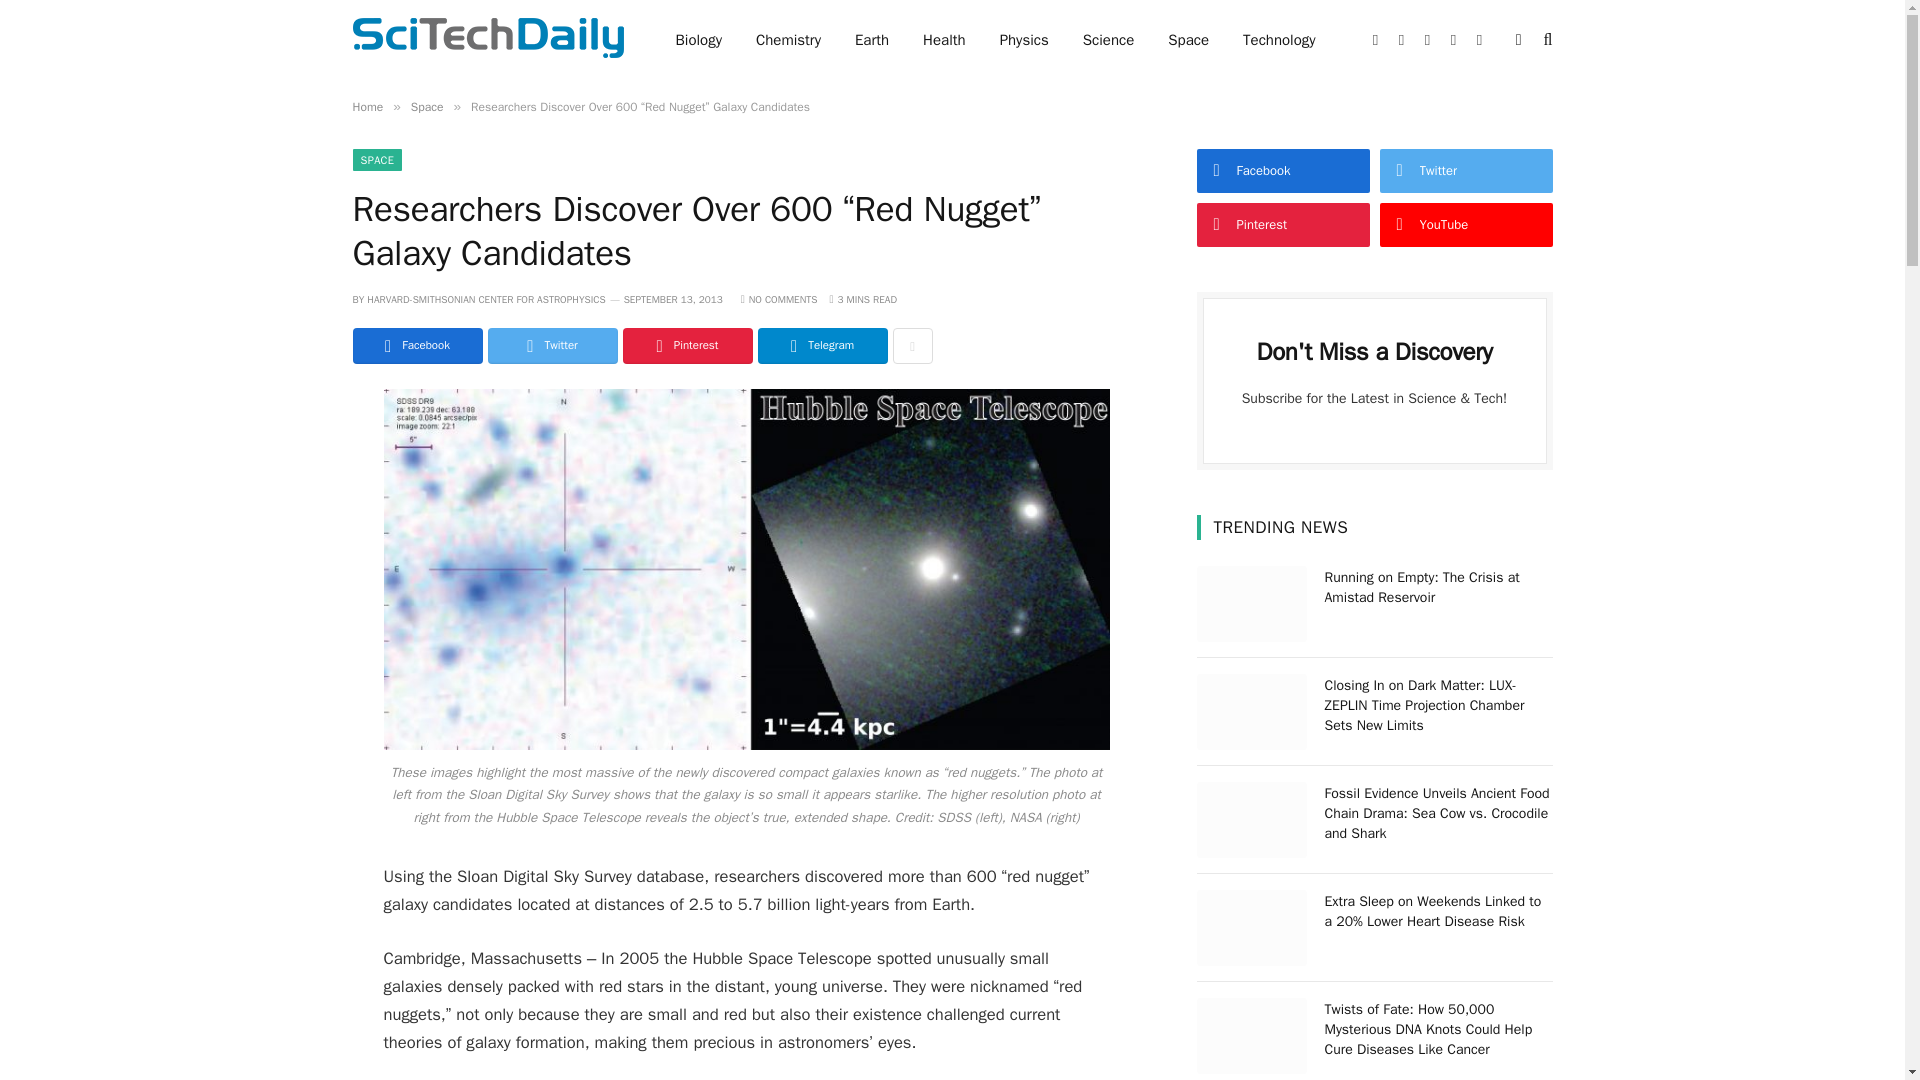  I want to click on Health, so click(944, 40).